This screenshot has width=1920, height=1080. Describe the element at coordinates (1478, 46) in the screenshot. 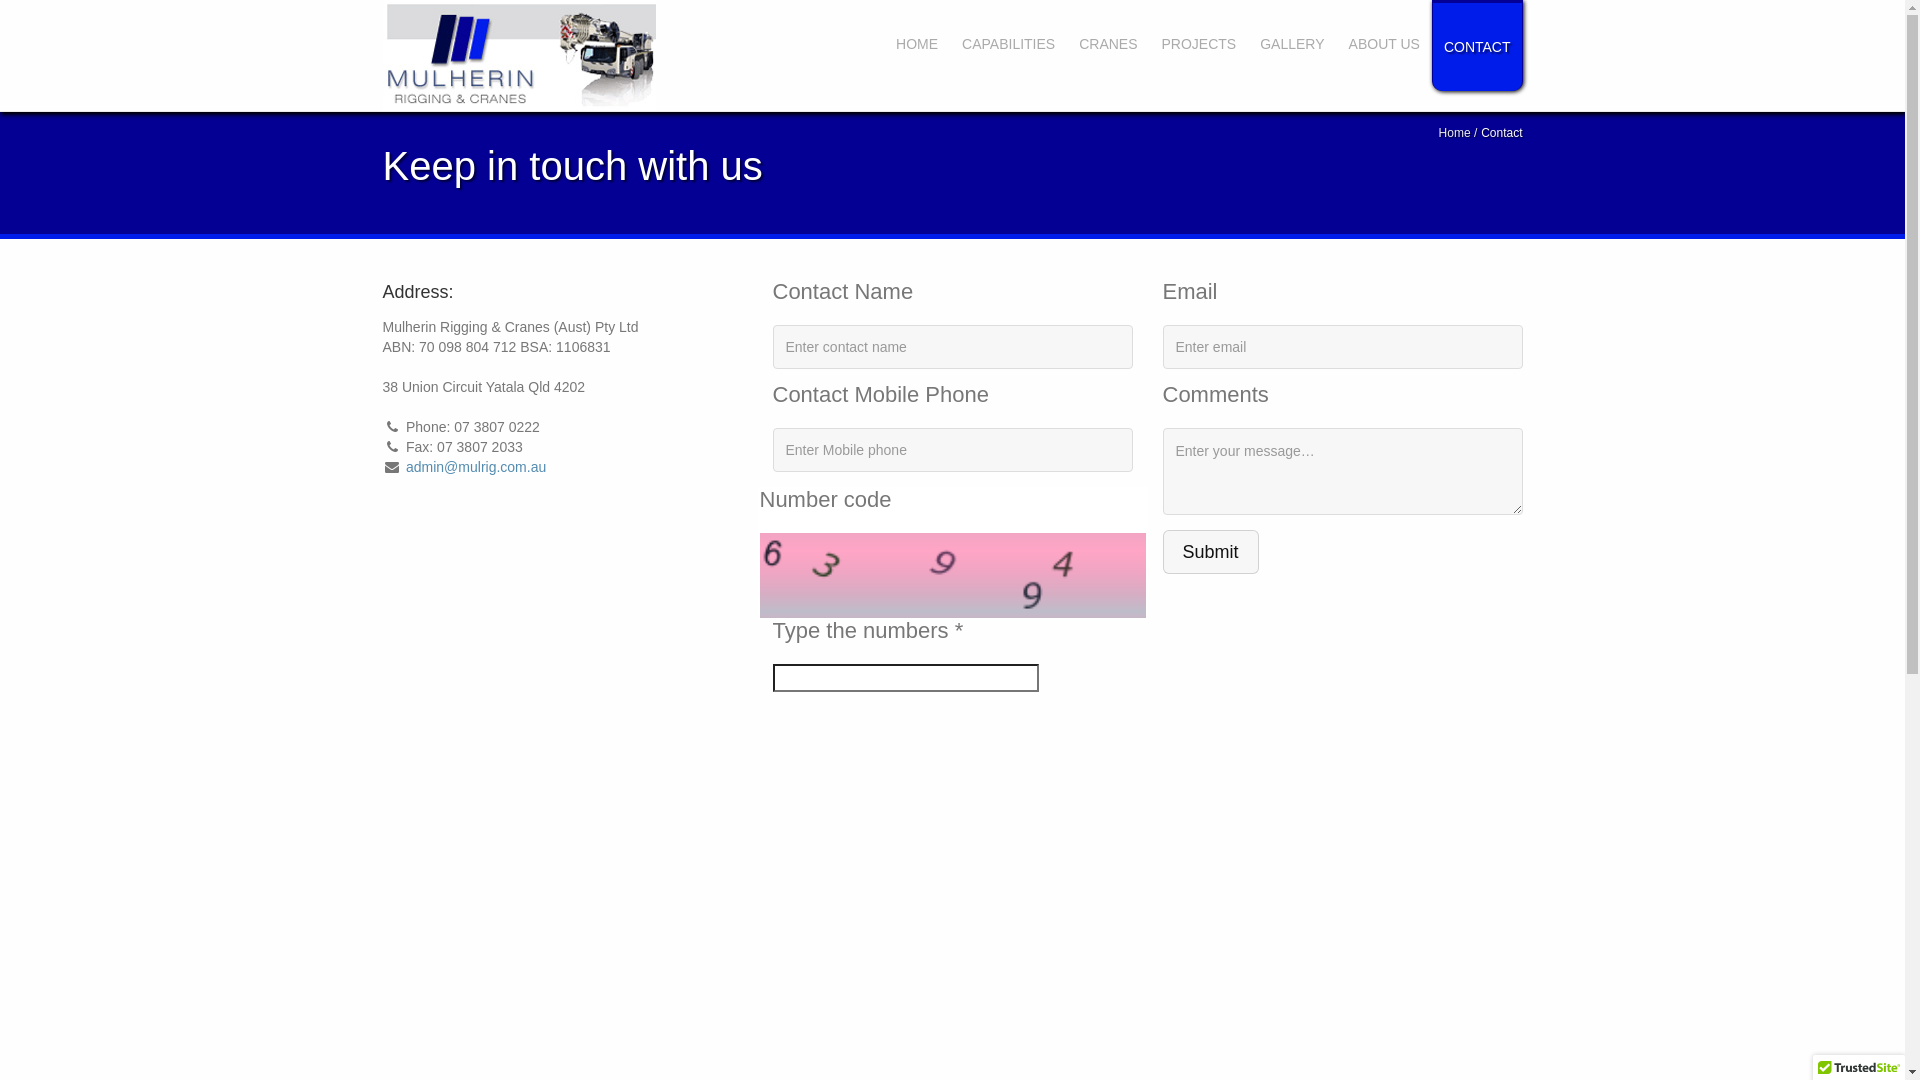

I see `CONTACT` at that location.